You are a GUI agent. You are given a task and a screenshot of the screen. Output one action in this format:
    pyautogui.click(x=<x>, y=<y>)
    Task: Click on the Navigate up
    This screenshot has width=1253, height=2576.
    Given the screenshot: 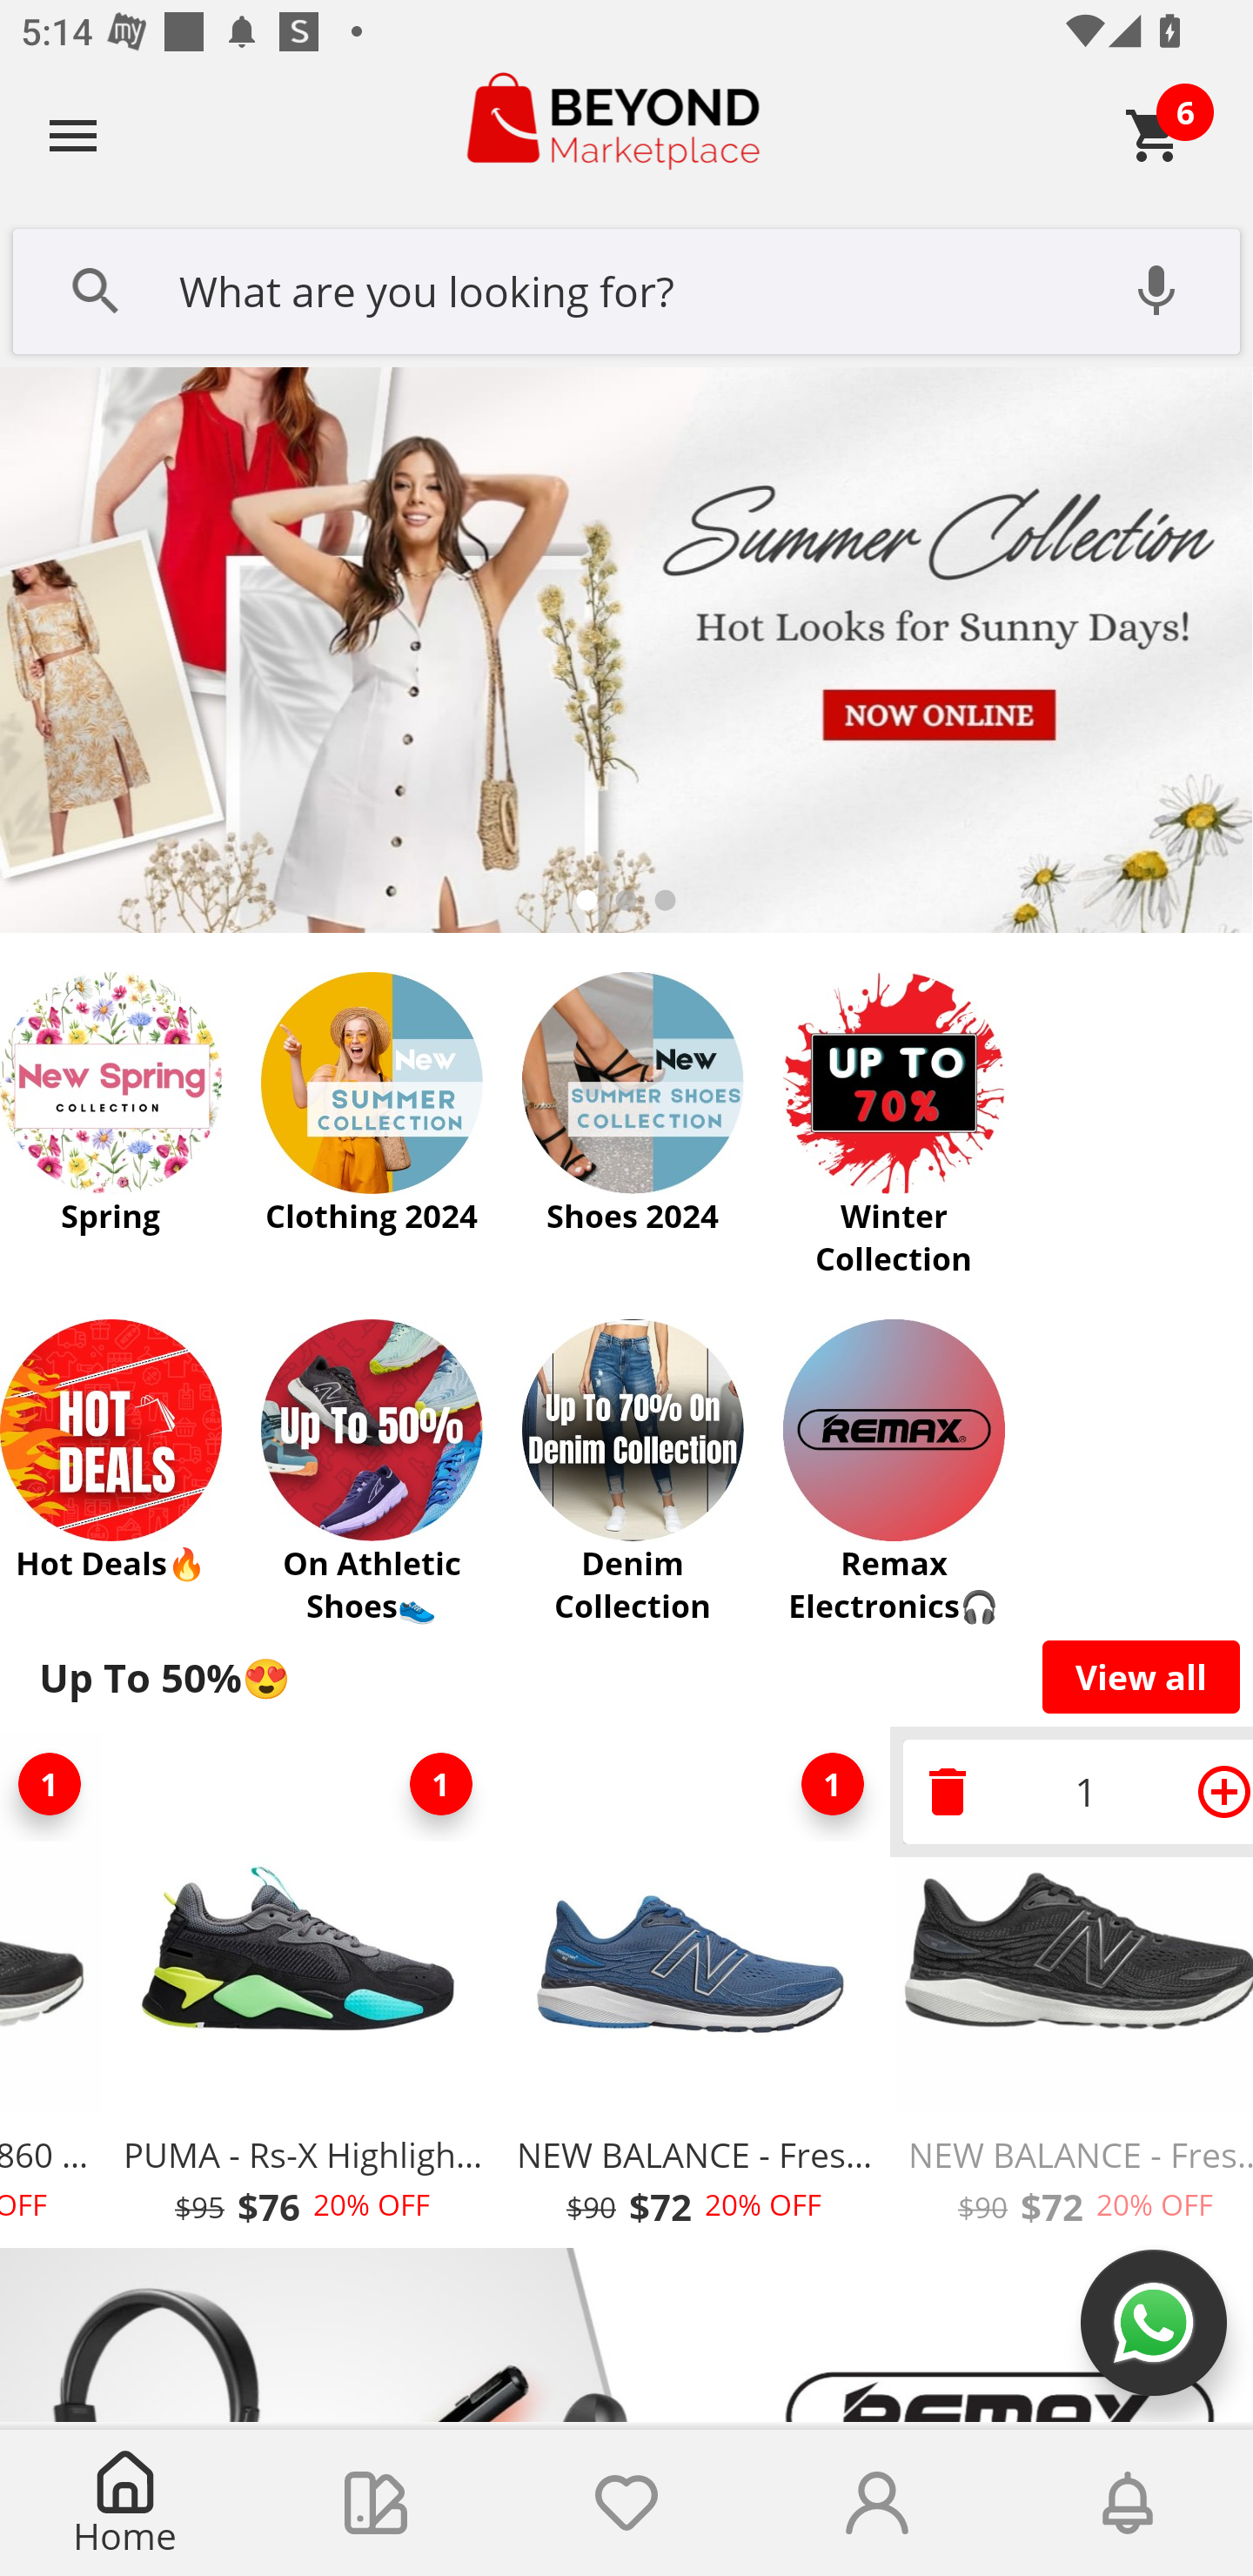 What is the action you would take?
    pyautogui.click(x=73, y=135)
    